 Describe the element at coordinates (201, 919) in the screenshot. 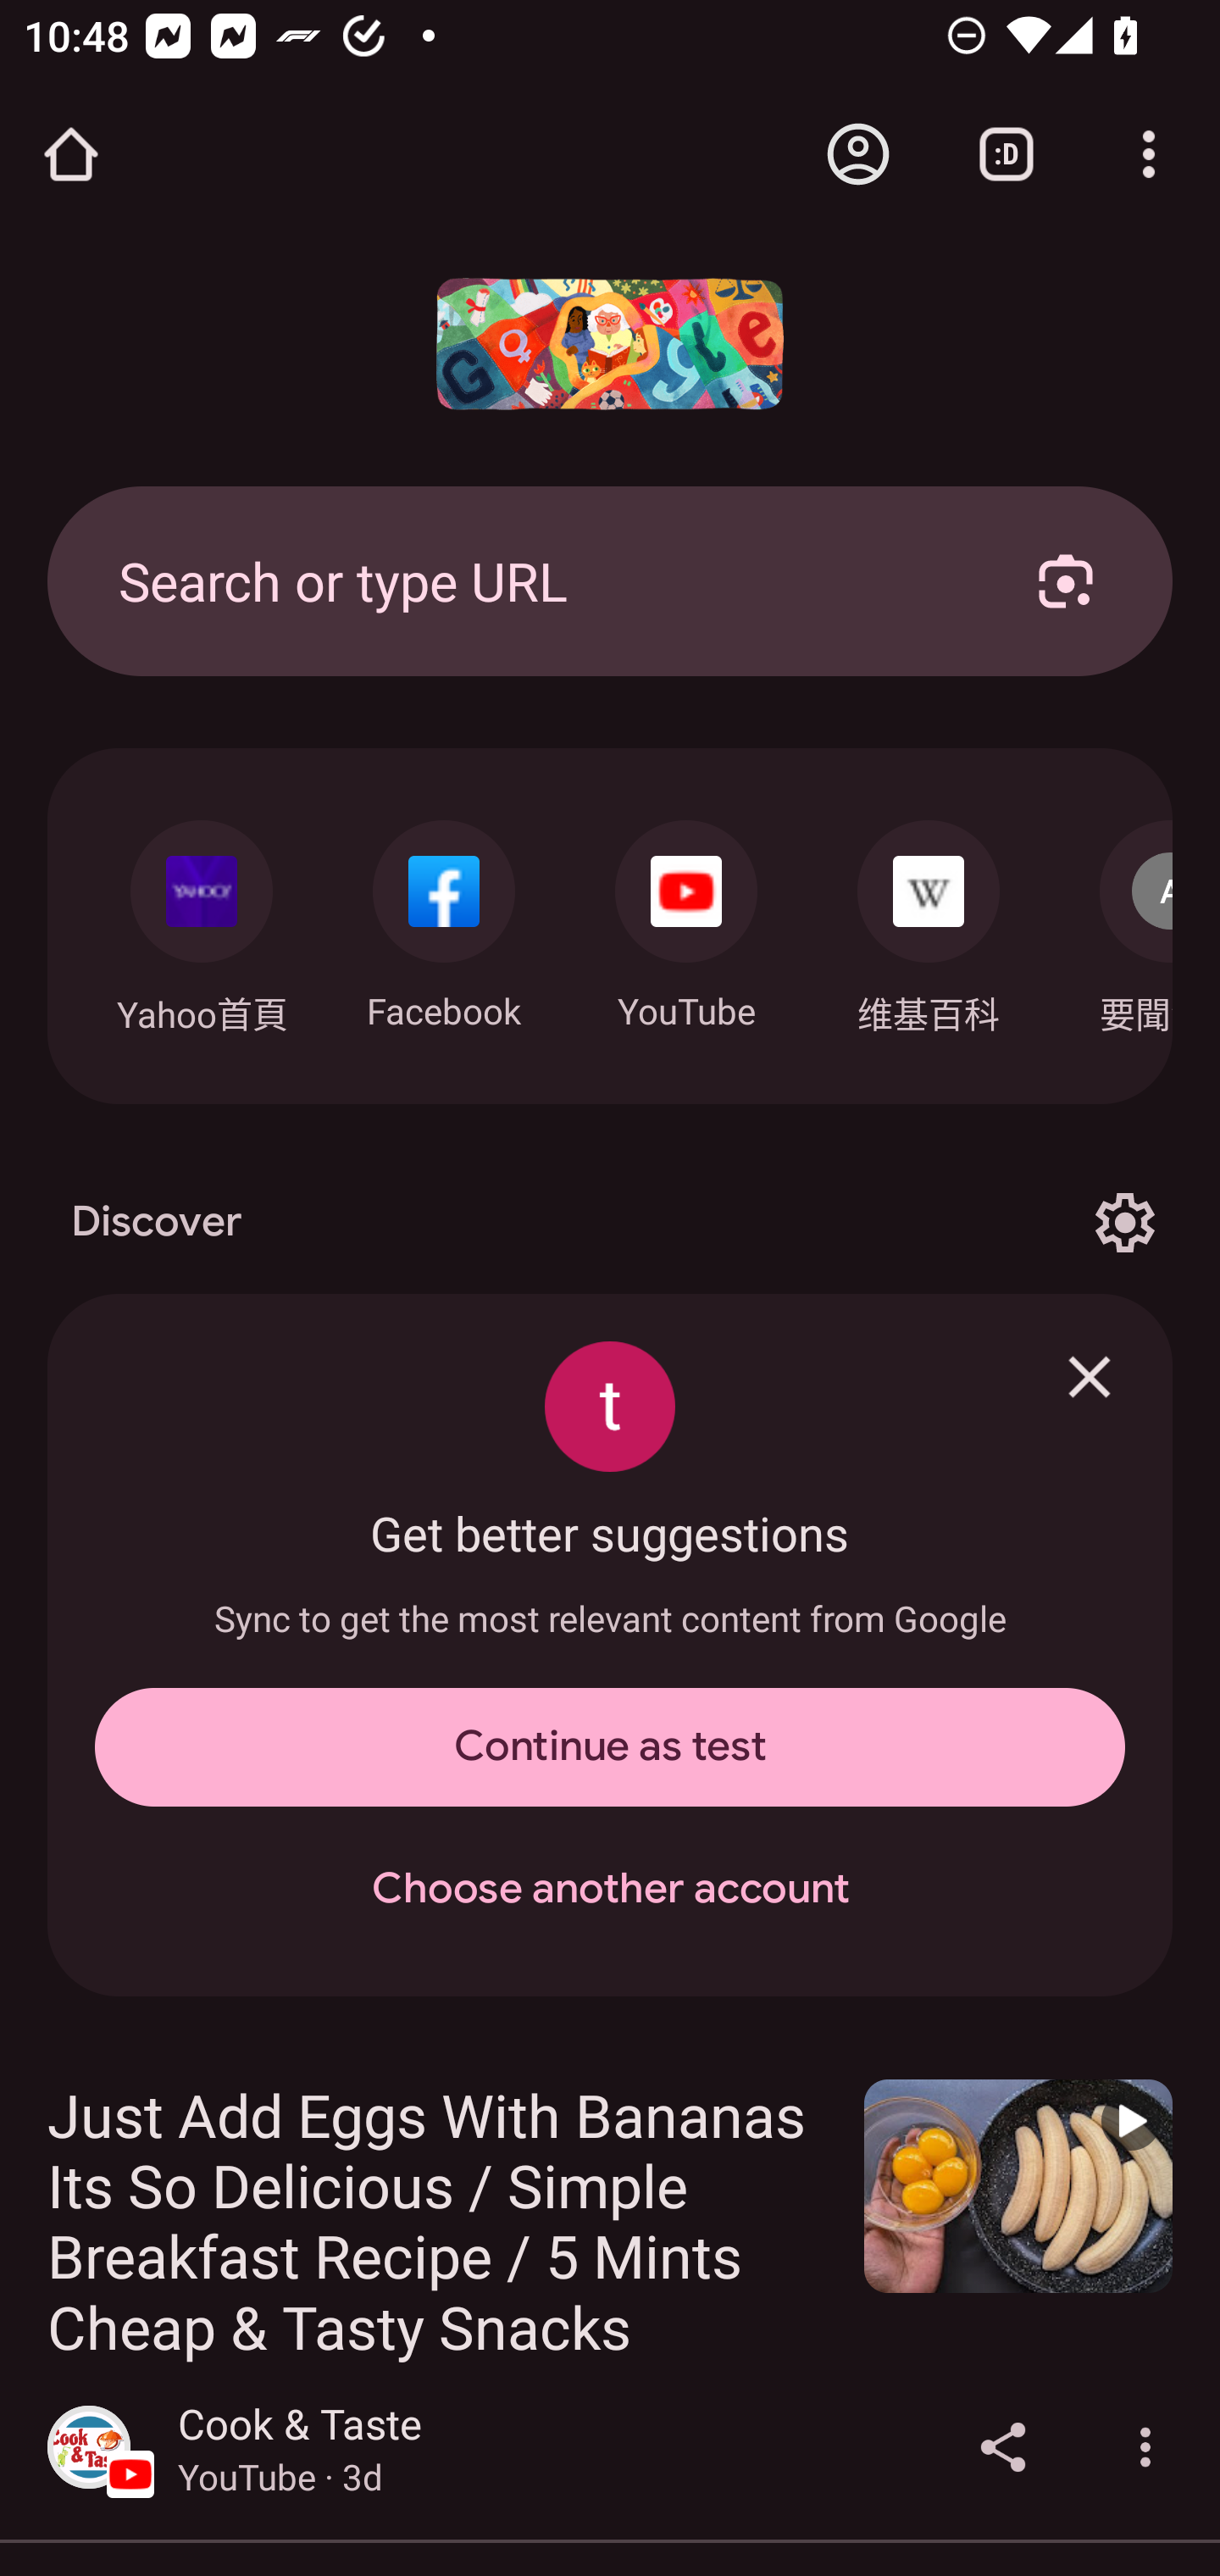

I see `Navigate: Yahoo首頁: hk.mobi.yahoo.com Yahoo首頁` at that location.